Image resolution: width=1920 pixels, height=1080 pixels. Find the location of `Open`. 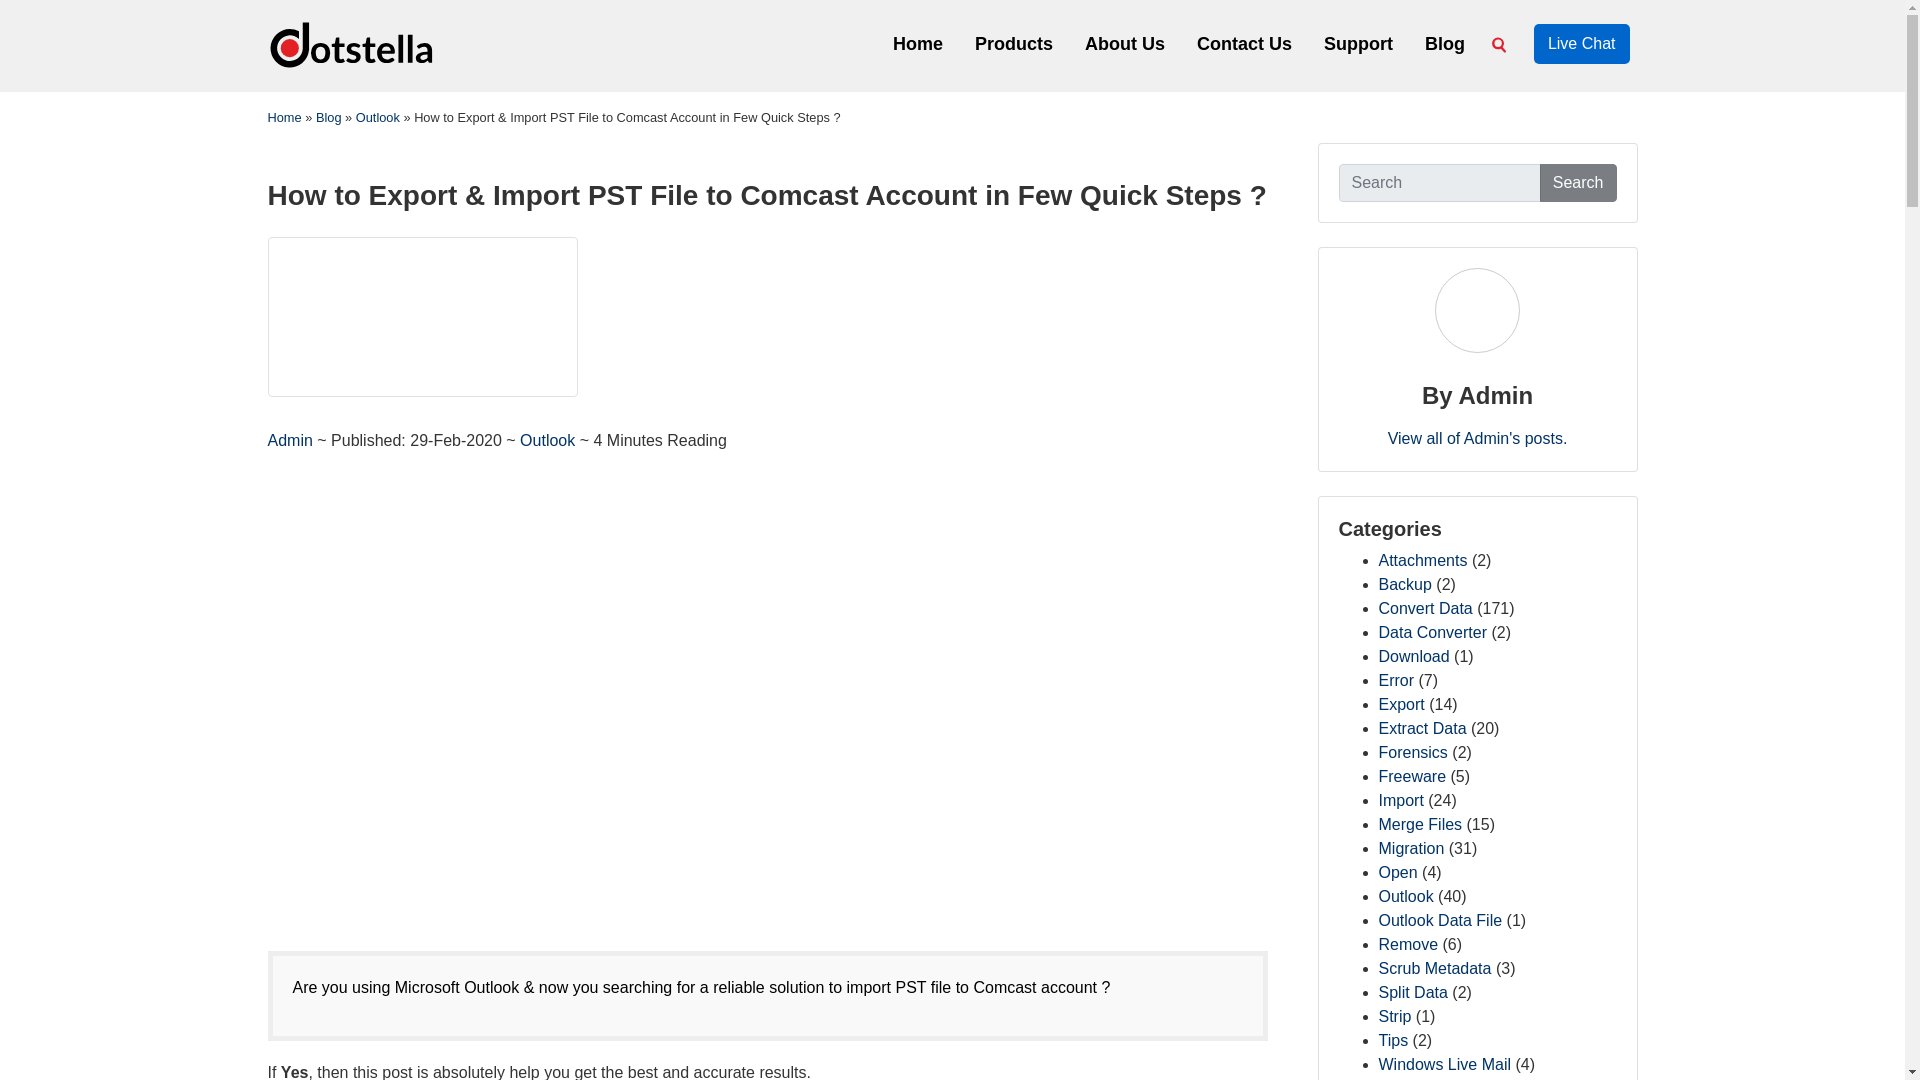

Open is located at coordinates (1397, 872).